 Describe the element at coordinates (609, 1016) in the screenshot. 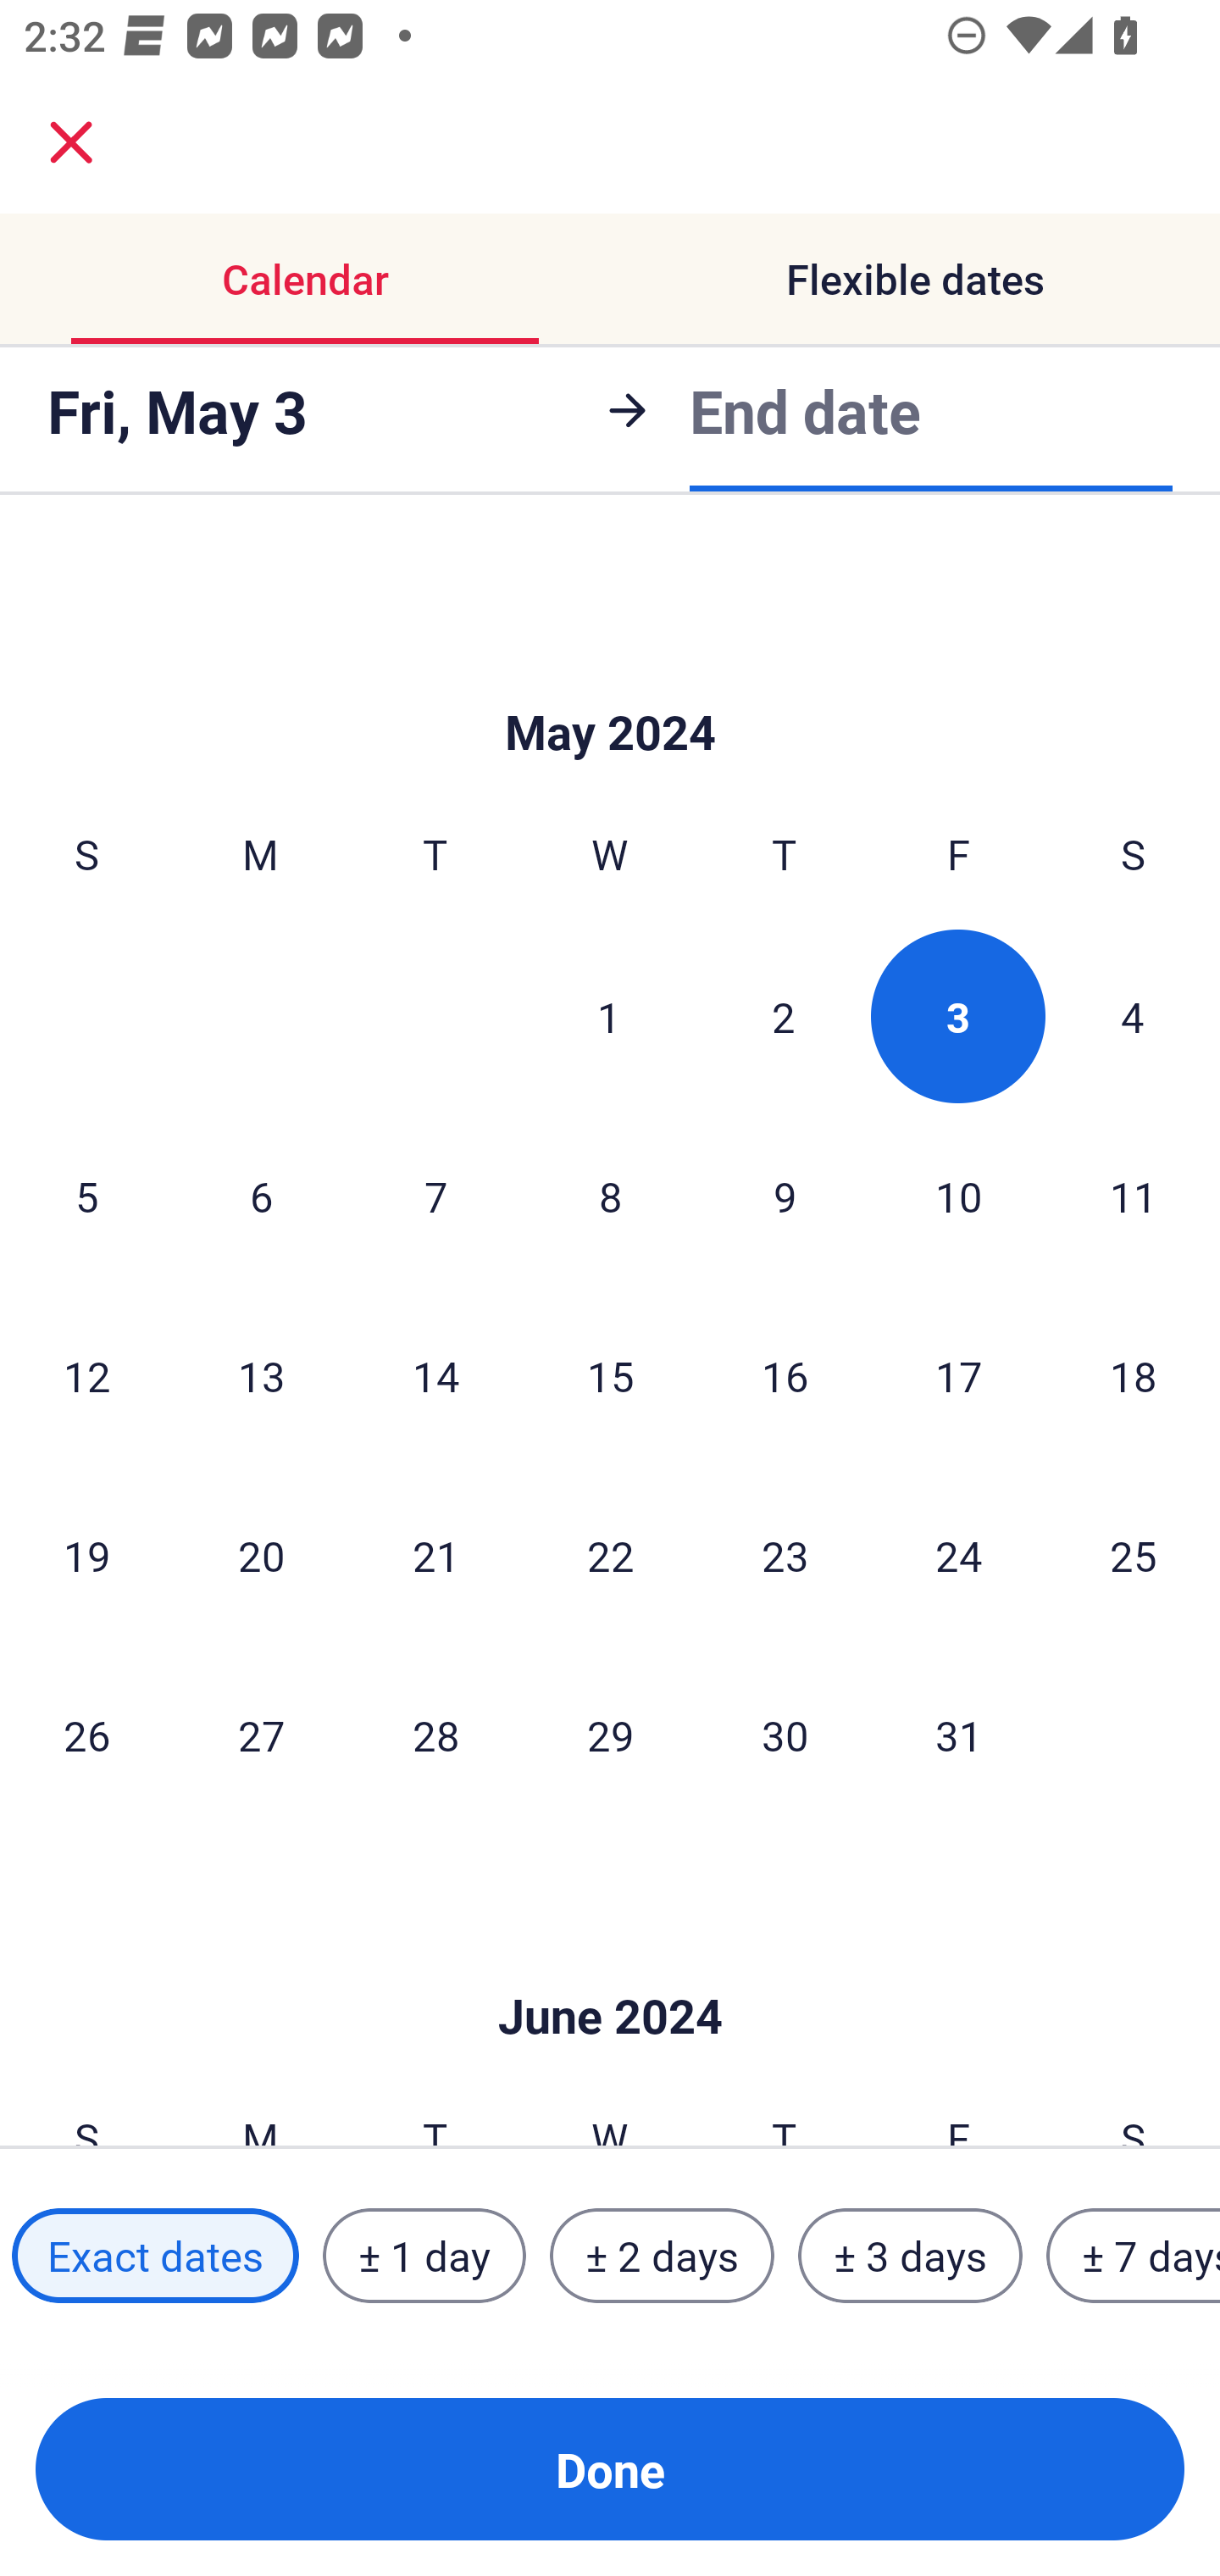

I see `1 Wednesday, May 1, 2024` at that location.